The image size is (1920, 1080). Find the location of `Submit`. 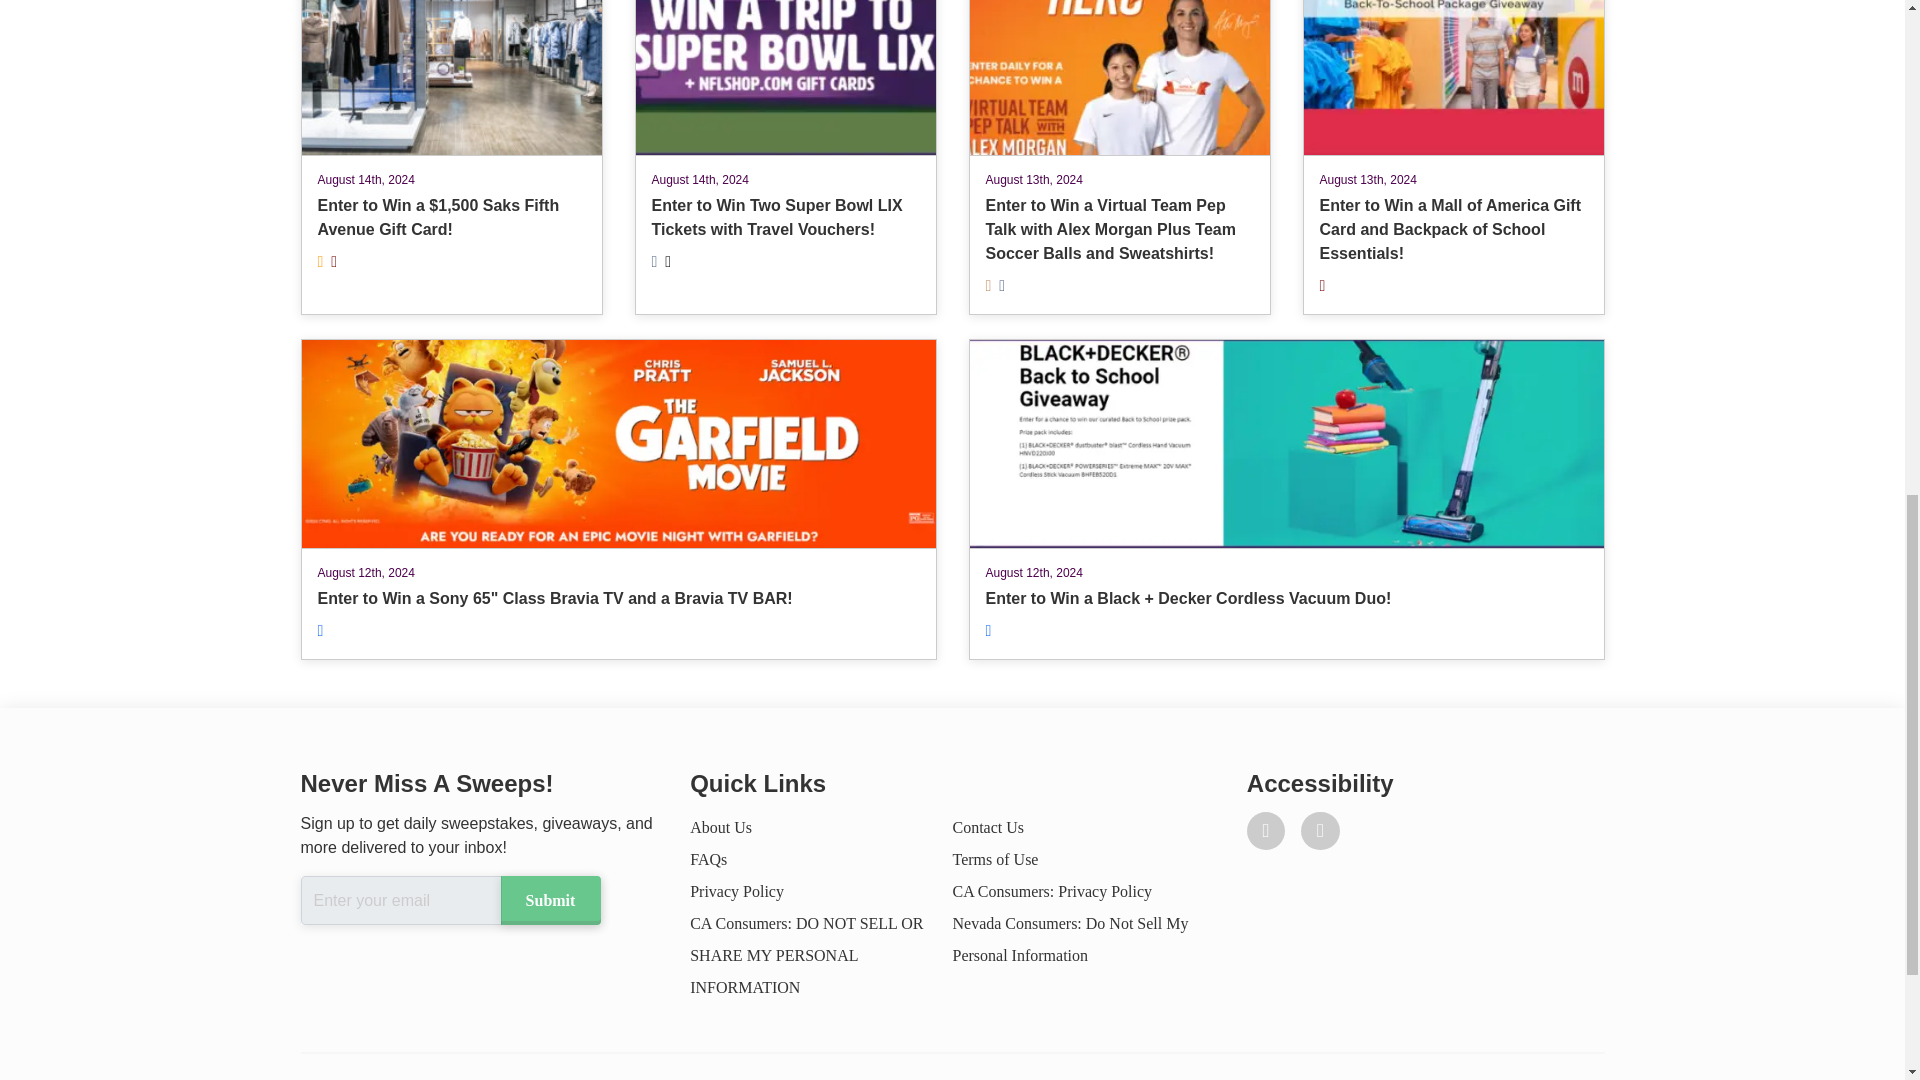

Submit is located at coordinates (549, 900).